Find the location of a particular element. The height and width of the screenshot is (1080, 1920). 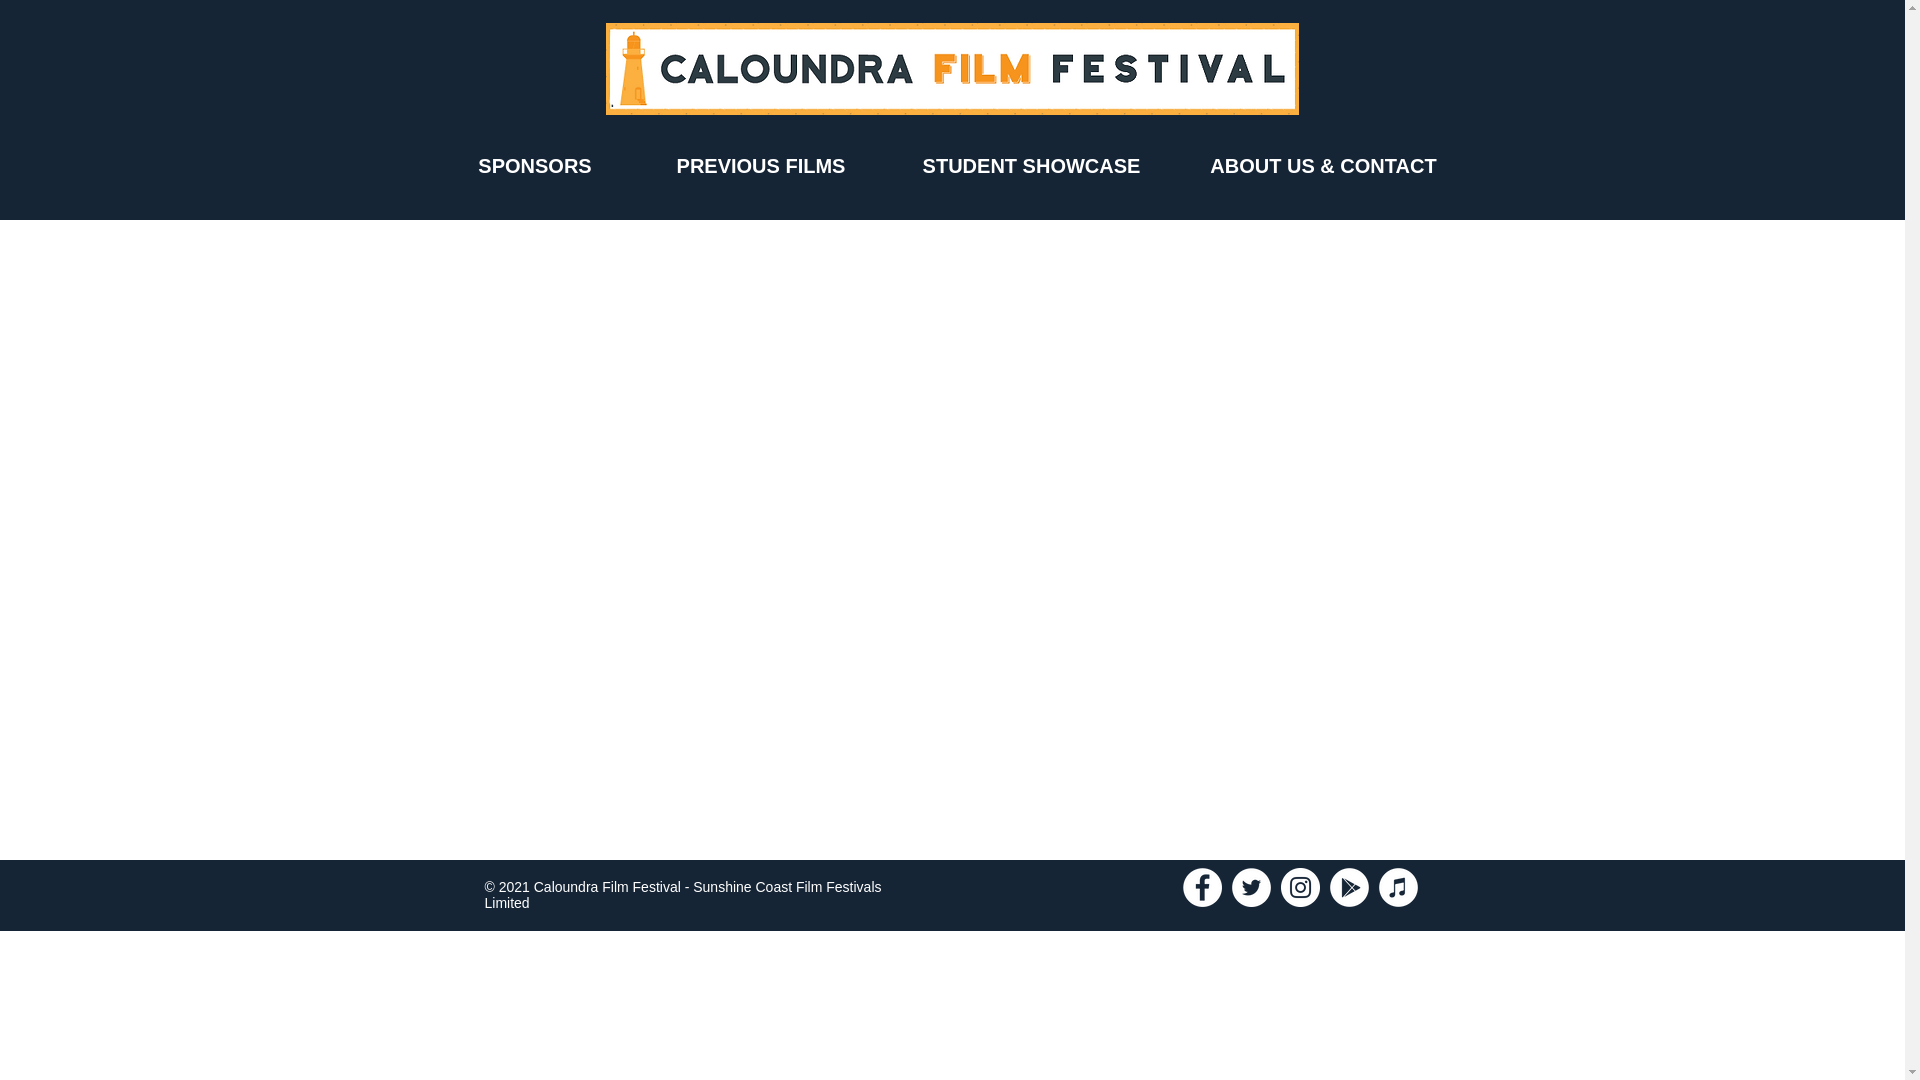

STUDENT SHOWCASE is located at coordinates (1030, 166).